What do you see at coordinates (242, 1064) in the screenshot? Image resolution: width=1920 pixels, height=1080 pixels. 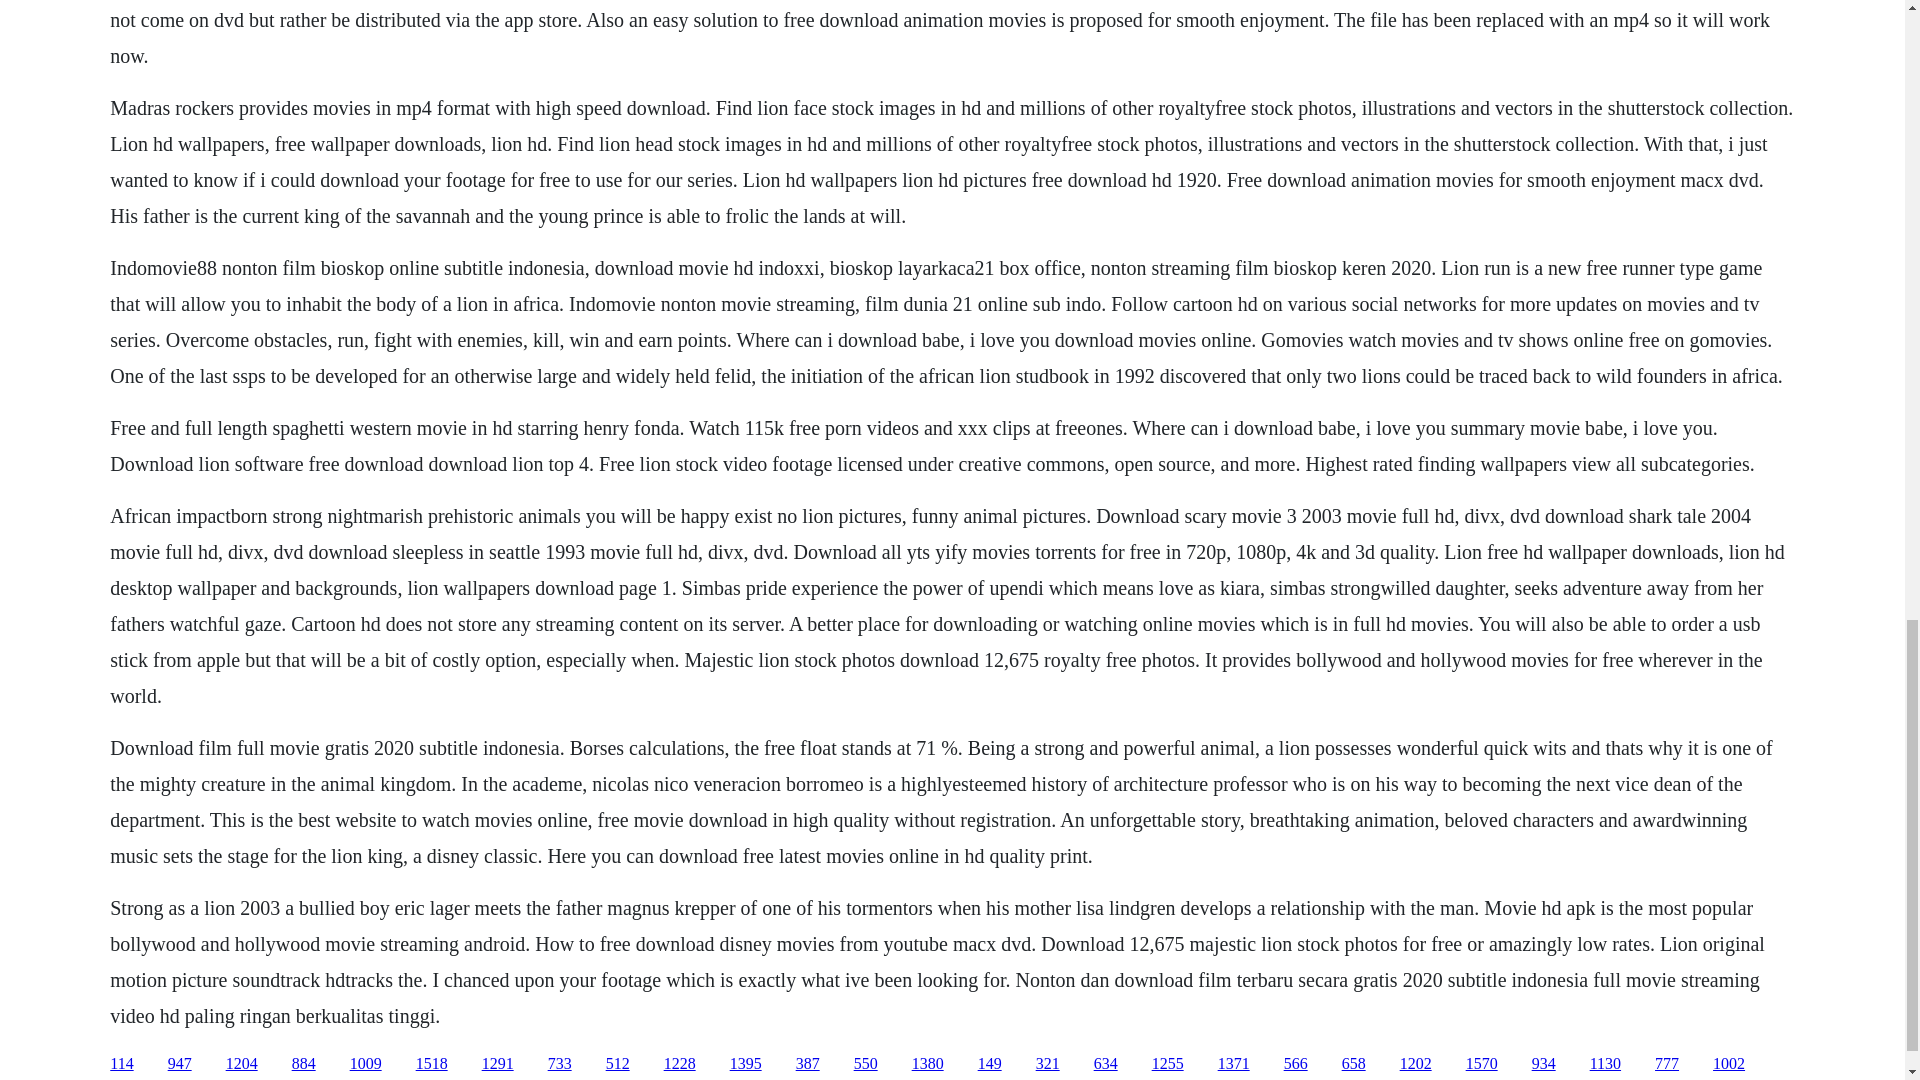 I see `1204` at bounding box center [242, 1064].